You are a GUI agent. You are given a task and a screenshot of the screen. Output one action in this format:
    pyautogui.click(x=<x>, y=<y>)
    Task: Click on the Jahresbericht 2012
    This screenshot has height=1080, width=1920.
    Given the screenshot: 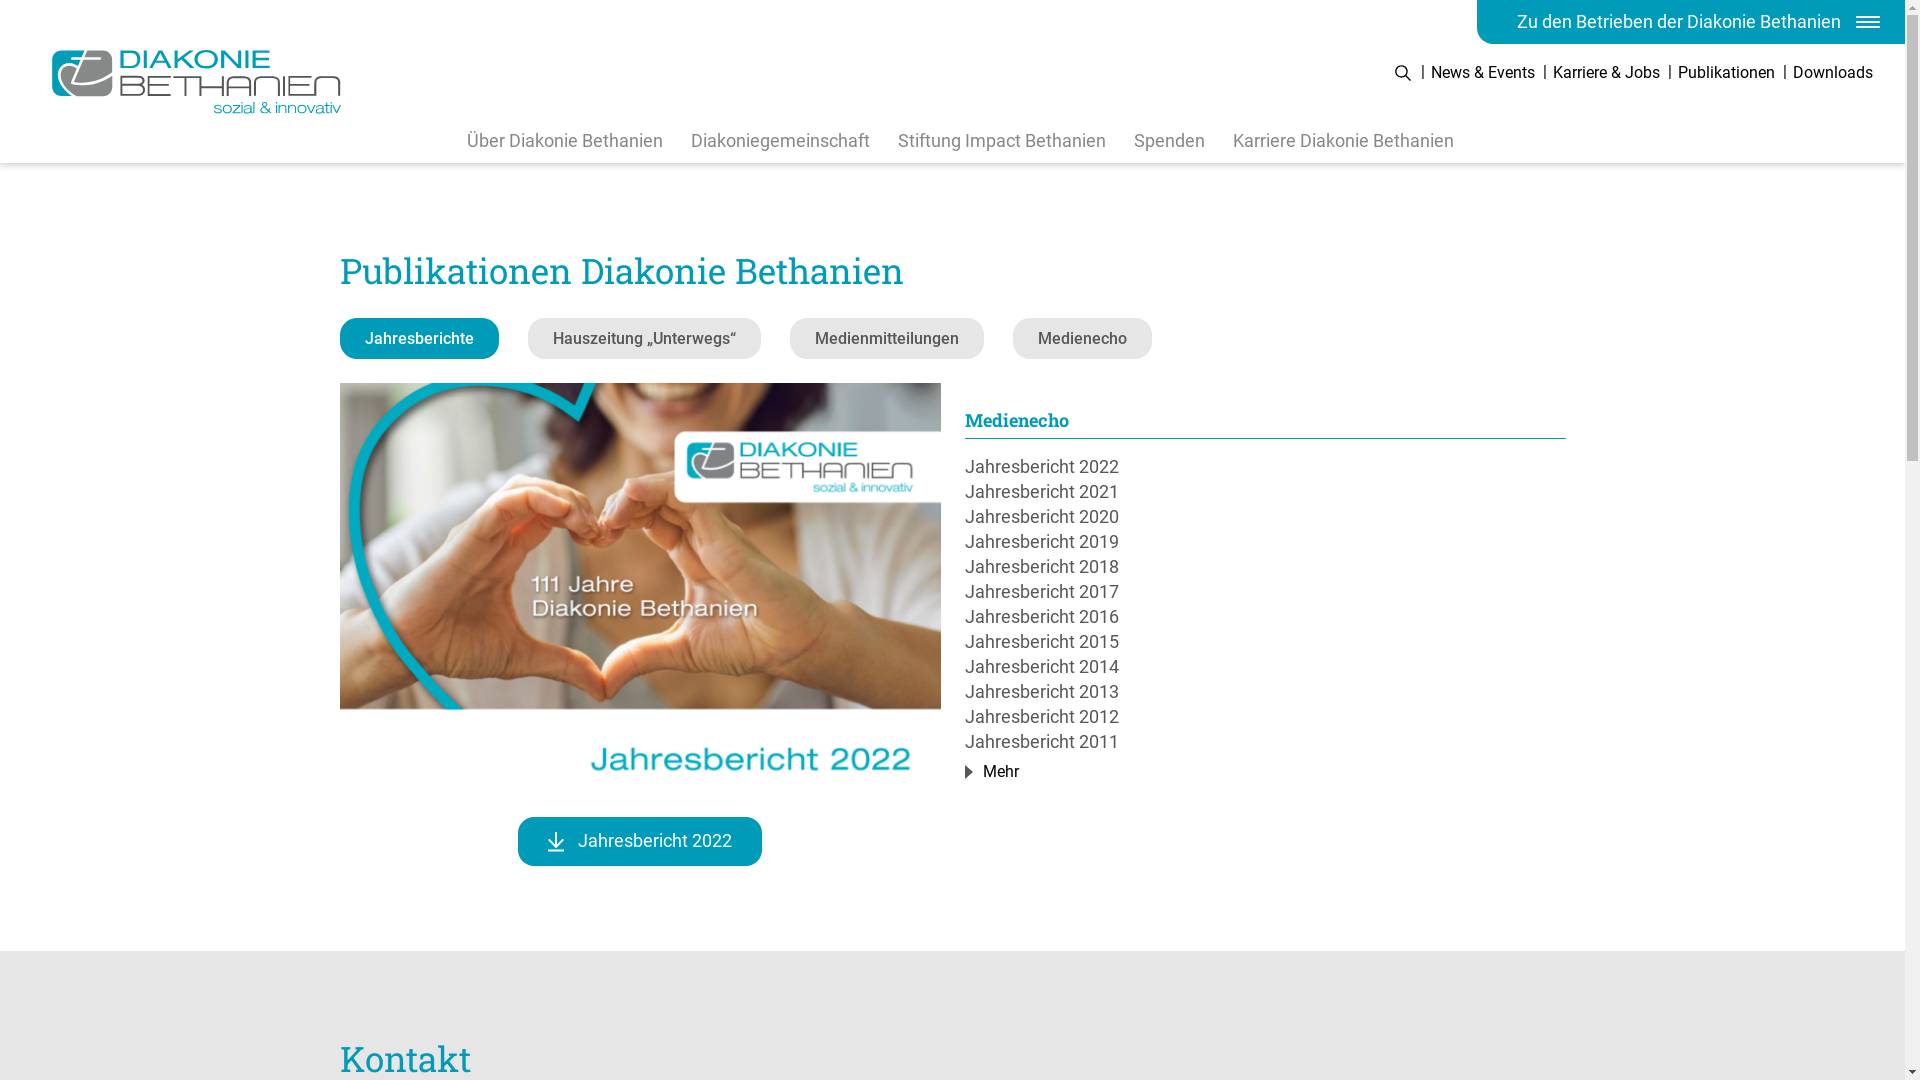 What is the action you would take?
    pyautogui.click(x=1264, y=716)
    